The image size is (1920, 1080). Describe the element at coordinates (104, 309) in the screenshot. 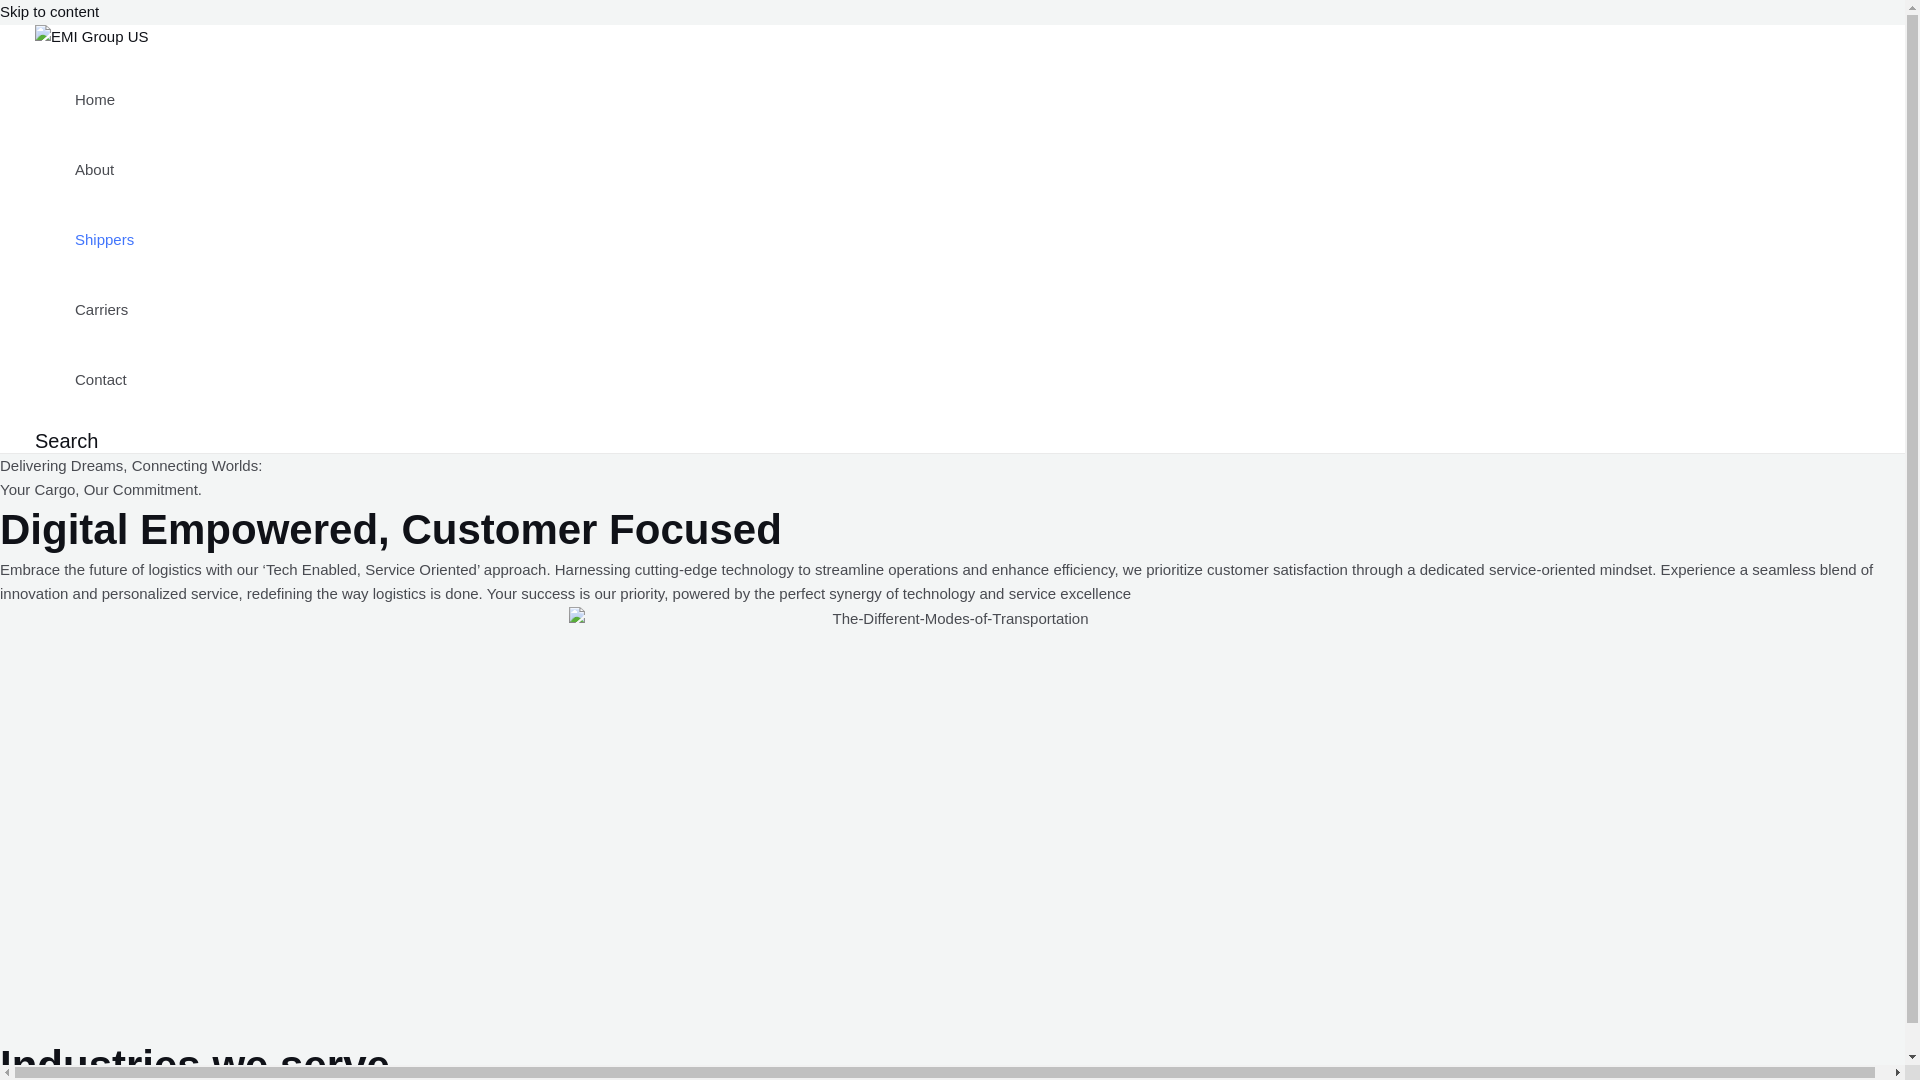

I see `Carriers` at that location.